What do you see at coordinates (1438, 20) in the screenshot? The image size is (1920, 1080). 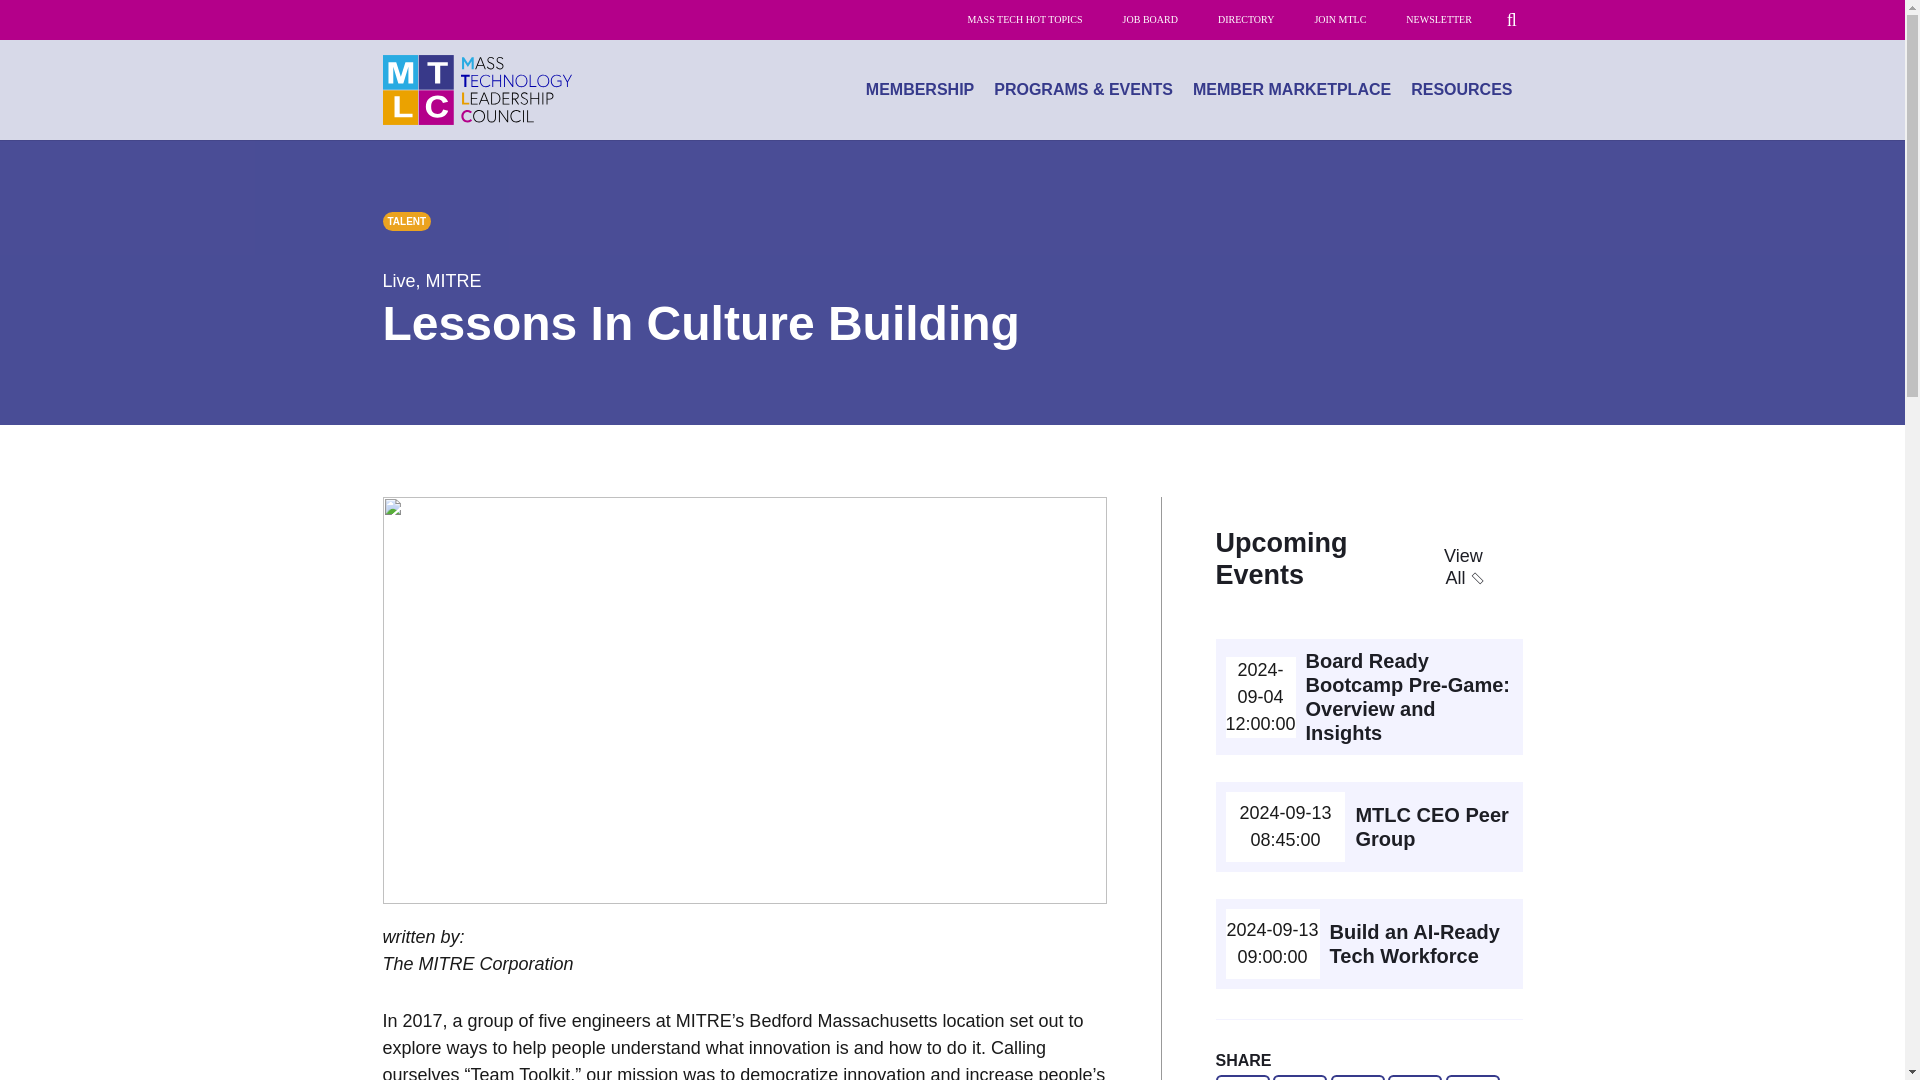 I see `NEWSLETTER` at bounding box center [1438, 20].